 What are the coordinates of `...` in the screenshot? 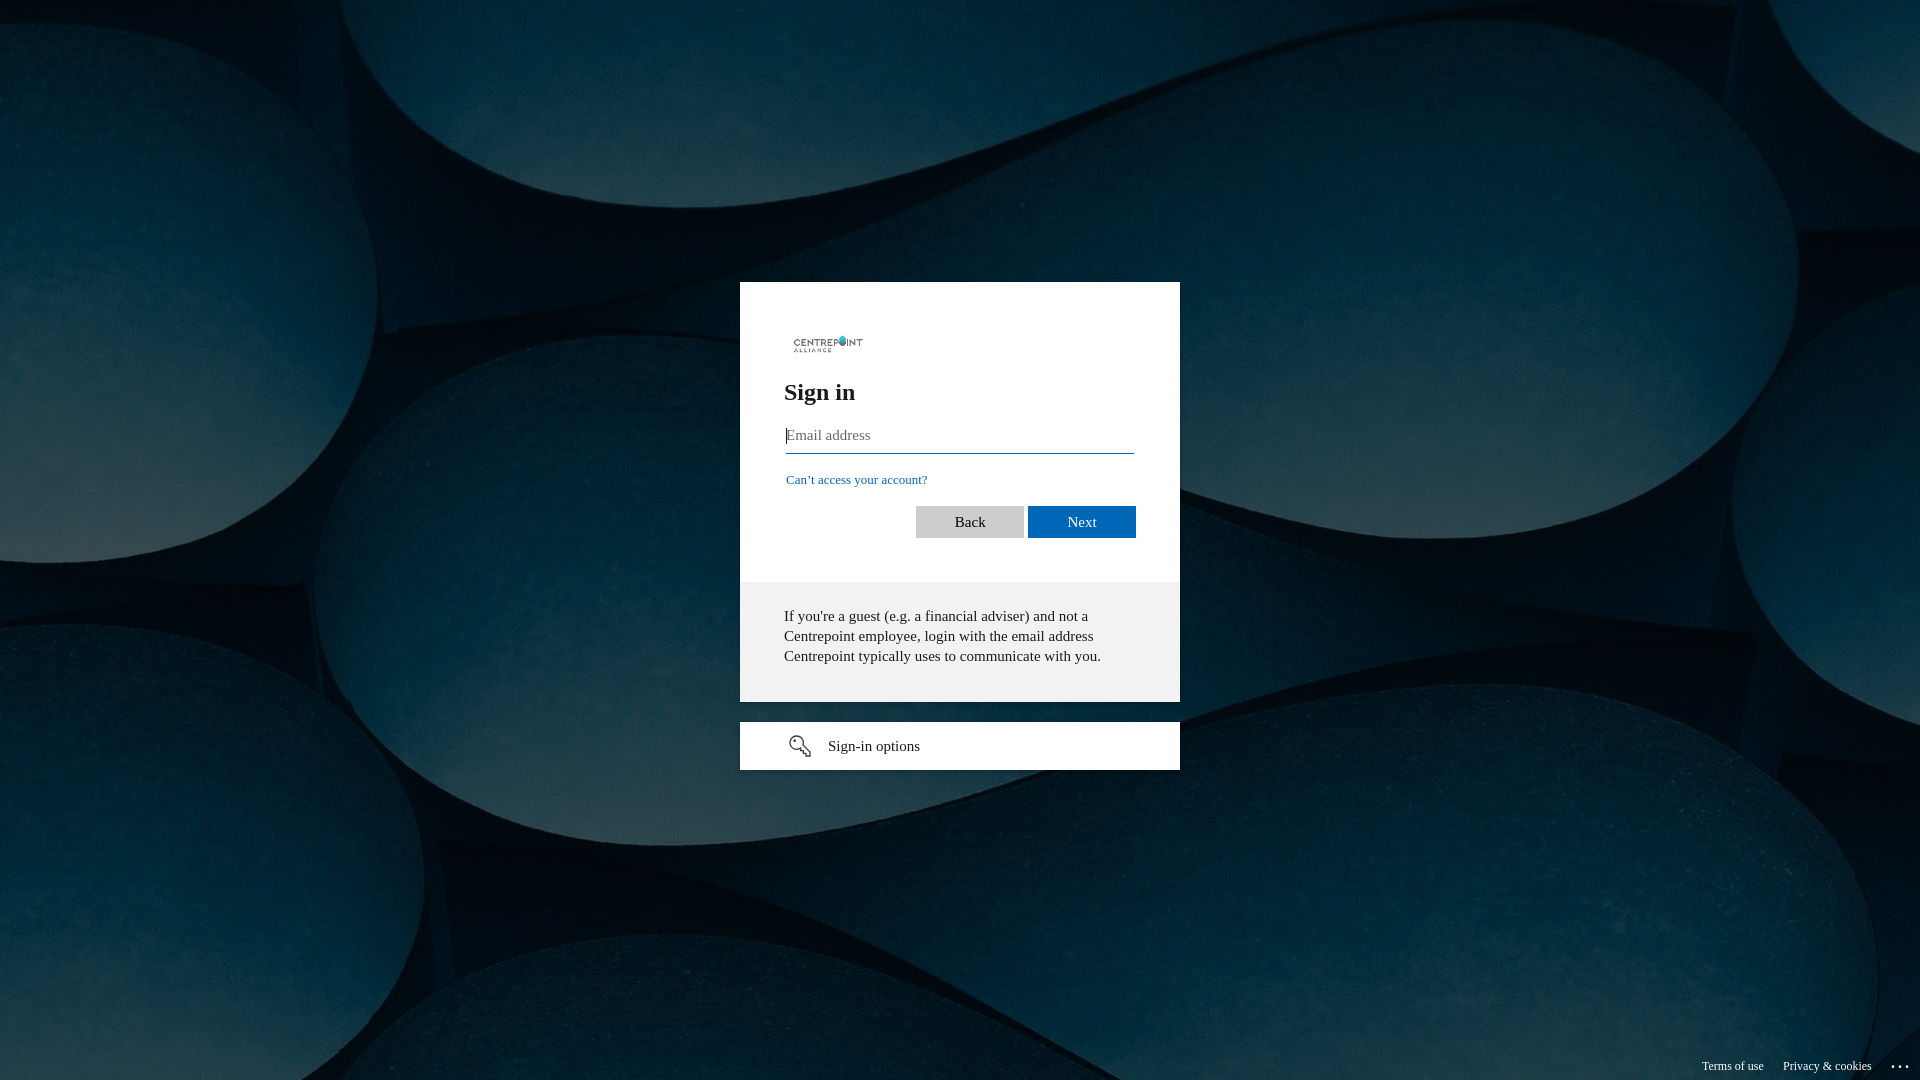 It's located at (1902, 1063).